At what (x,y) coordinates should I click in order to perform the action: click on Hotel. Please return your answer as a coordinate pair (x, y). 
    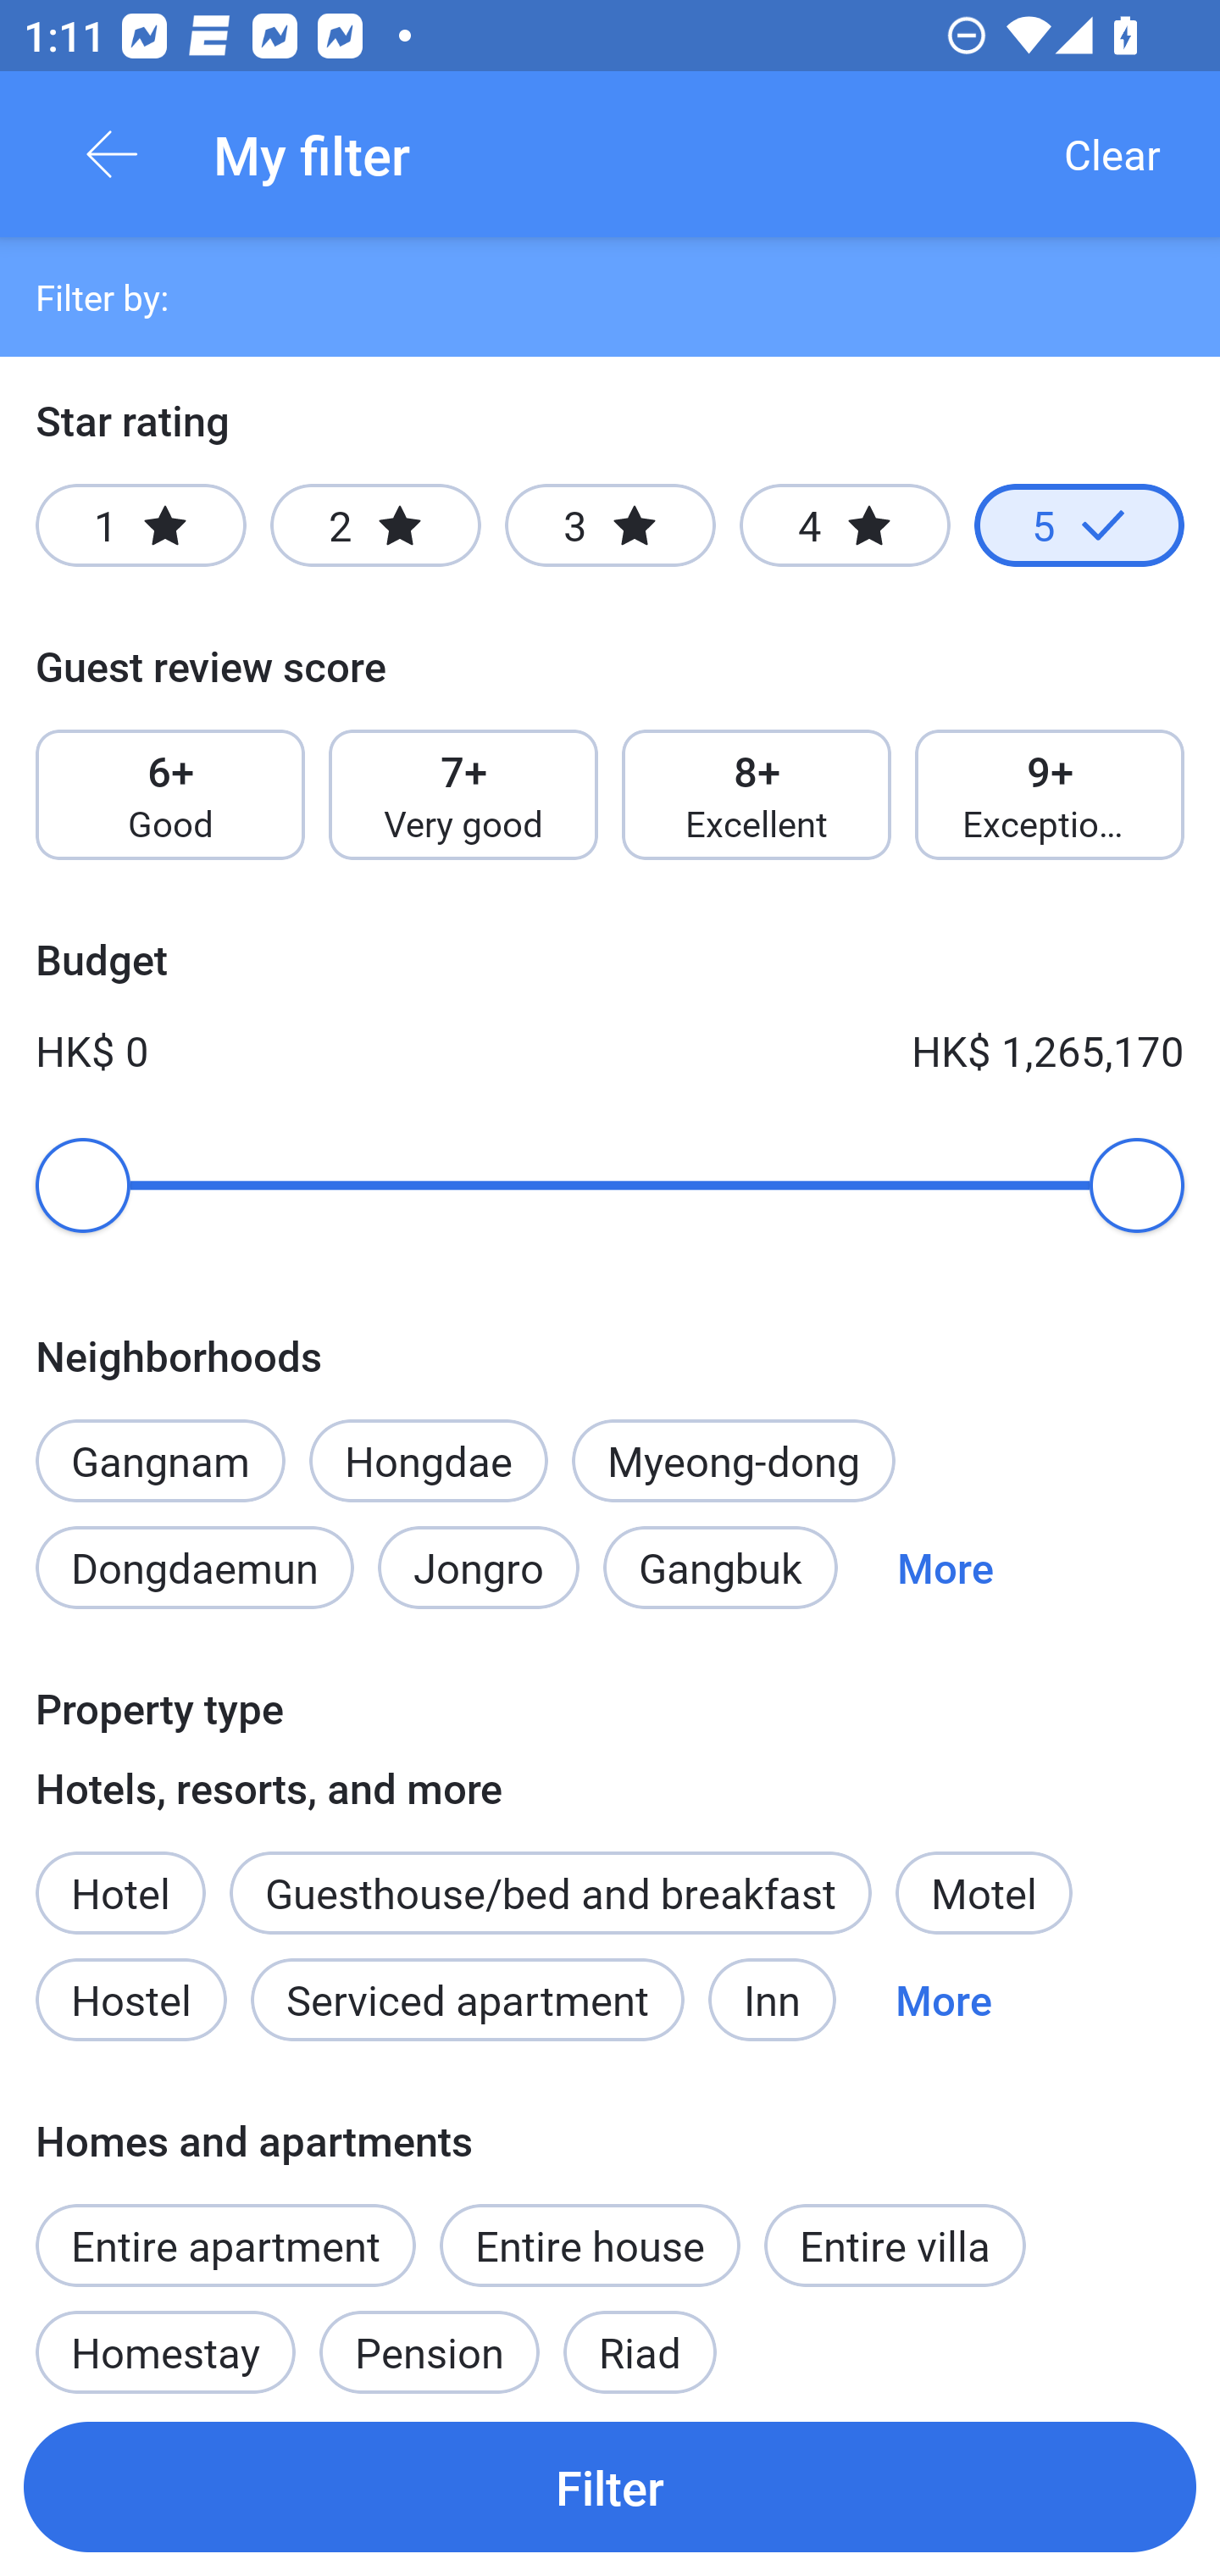
    Looking at the image, I should click on (120, 1874).